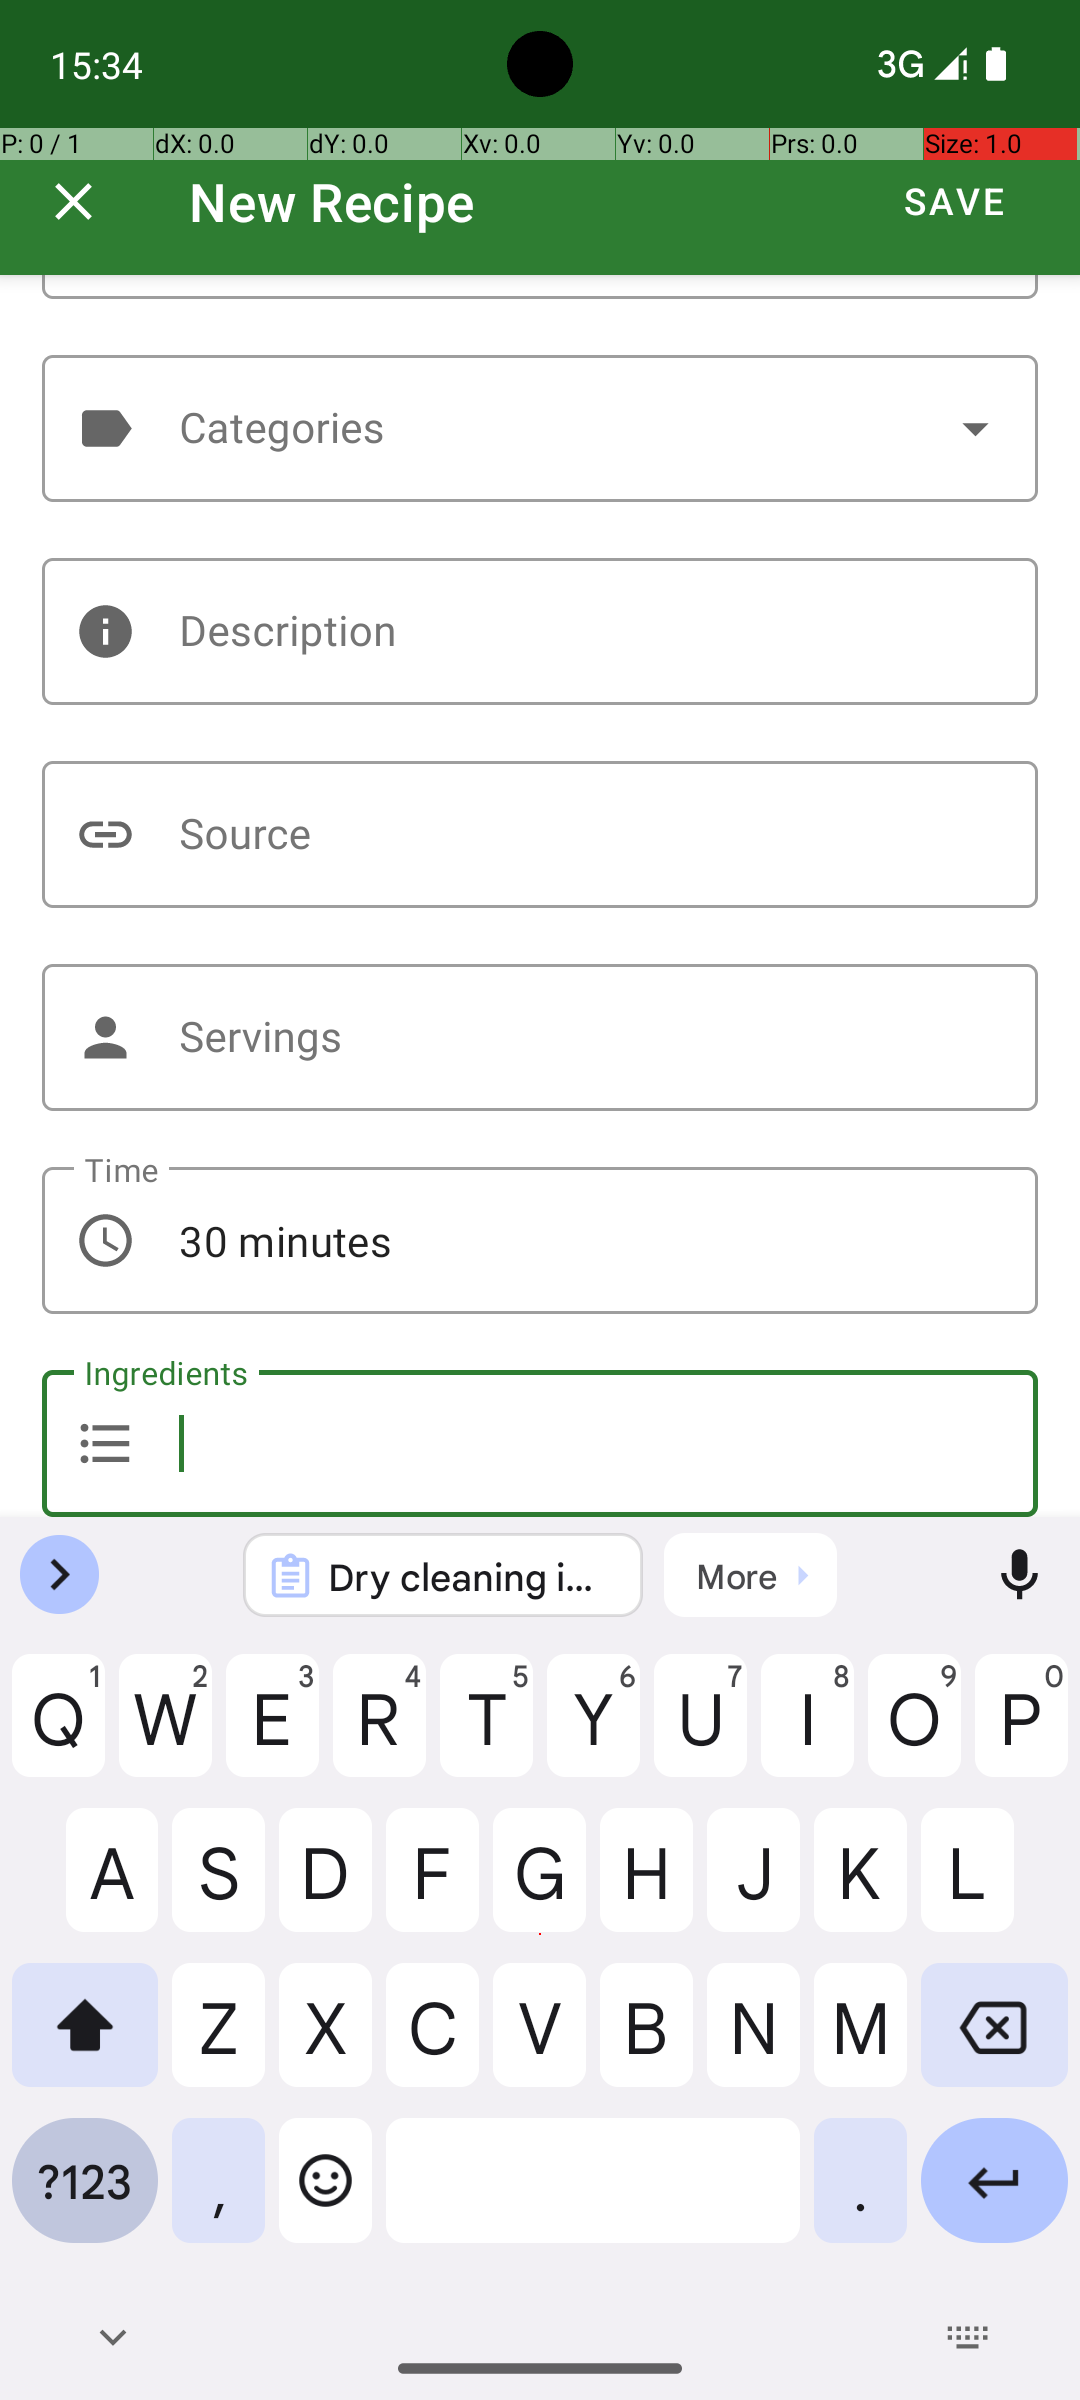  I want to click on Dry cleaning is ready for pick-up., so click(470, 1576).